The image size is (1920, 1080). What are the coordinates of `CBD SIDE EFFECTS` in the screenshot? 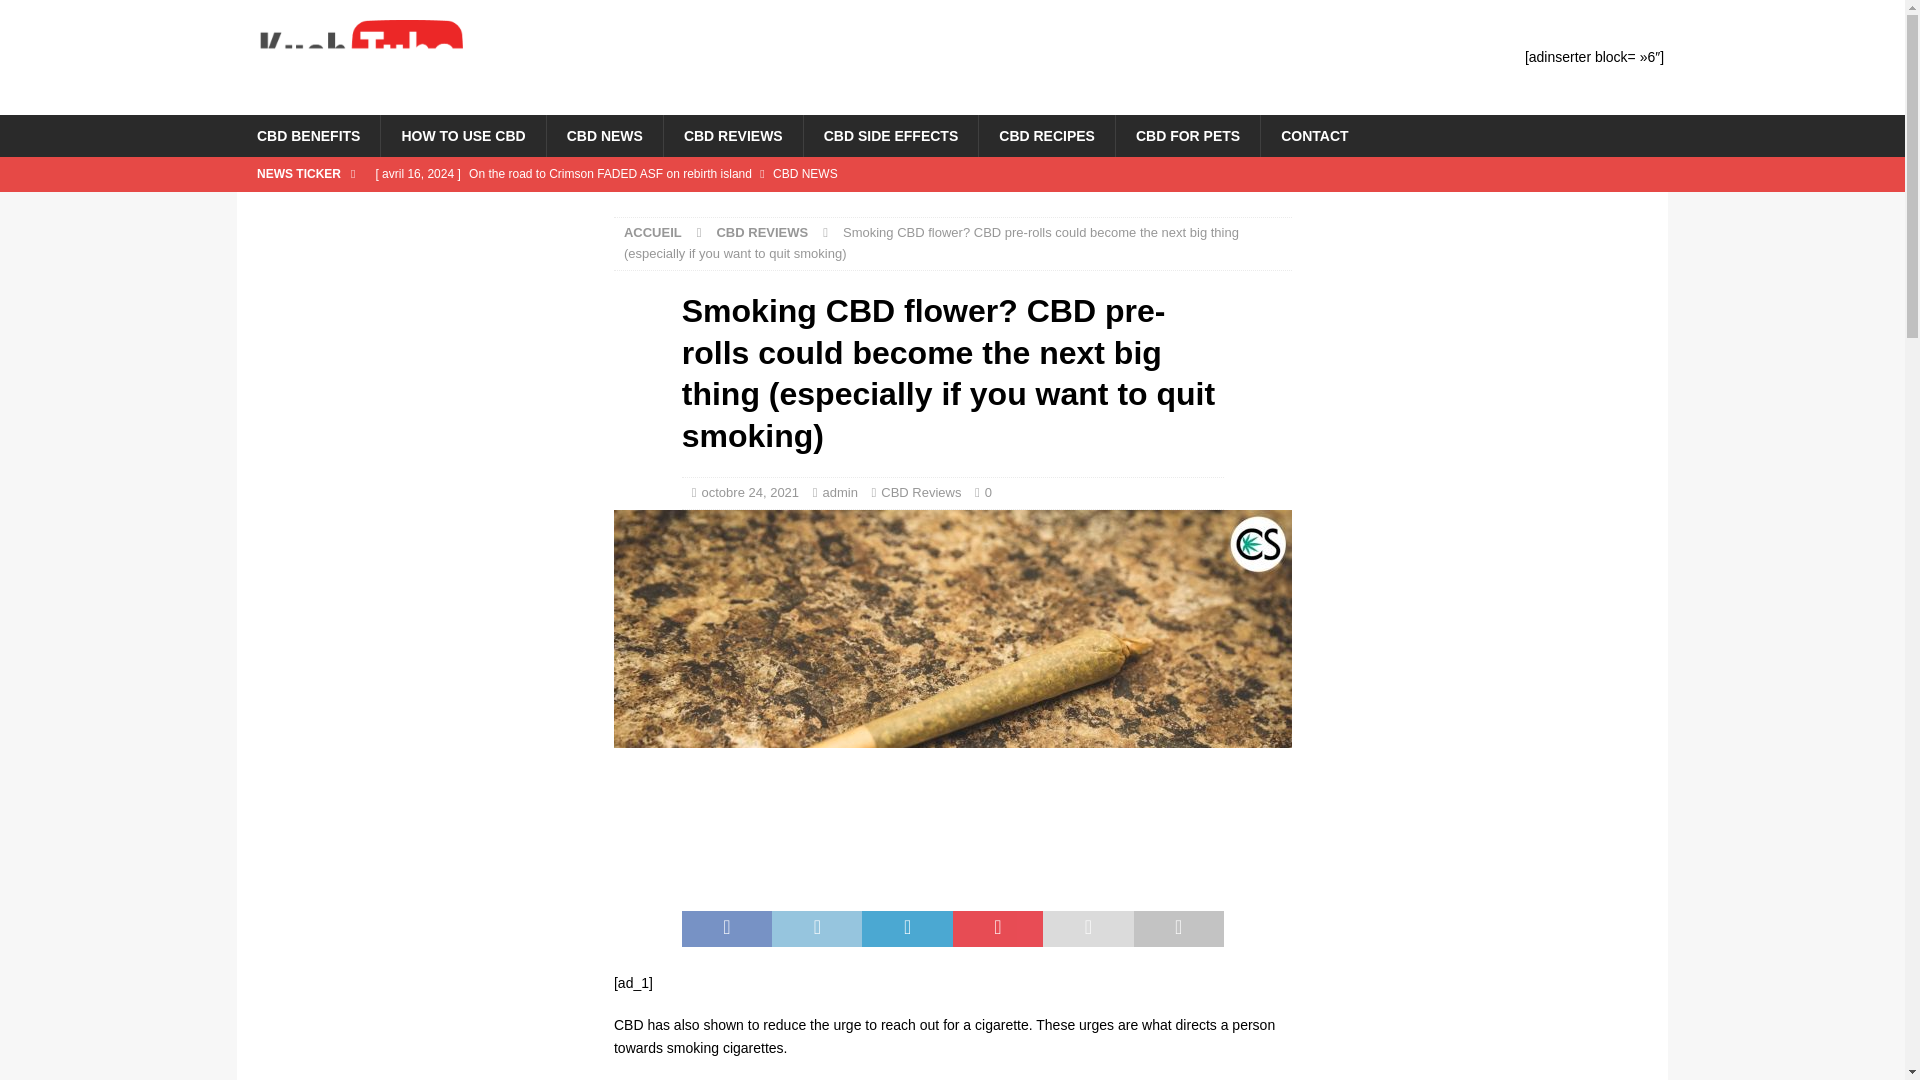 It's located at (890, 135).